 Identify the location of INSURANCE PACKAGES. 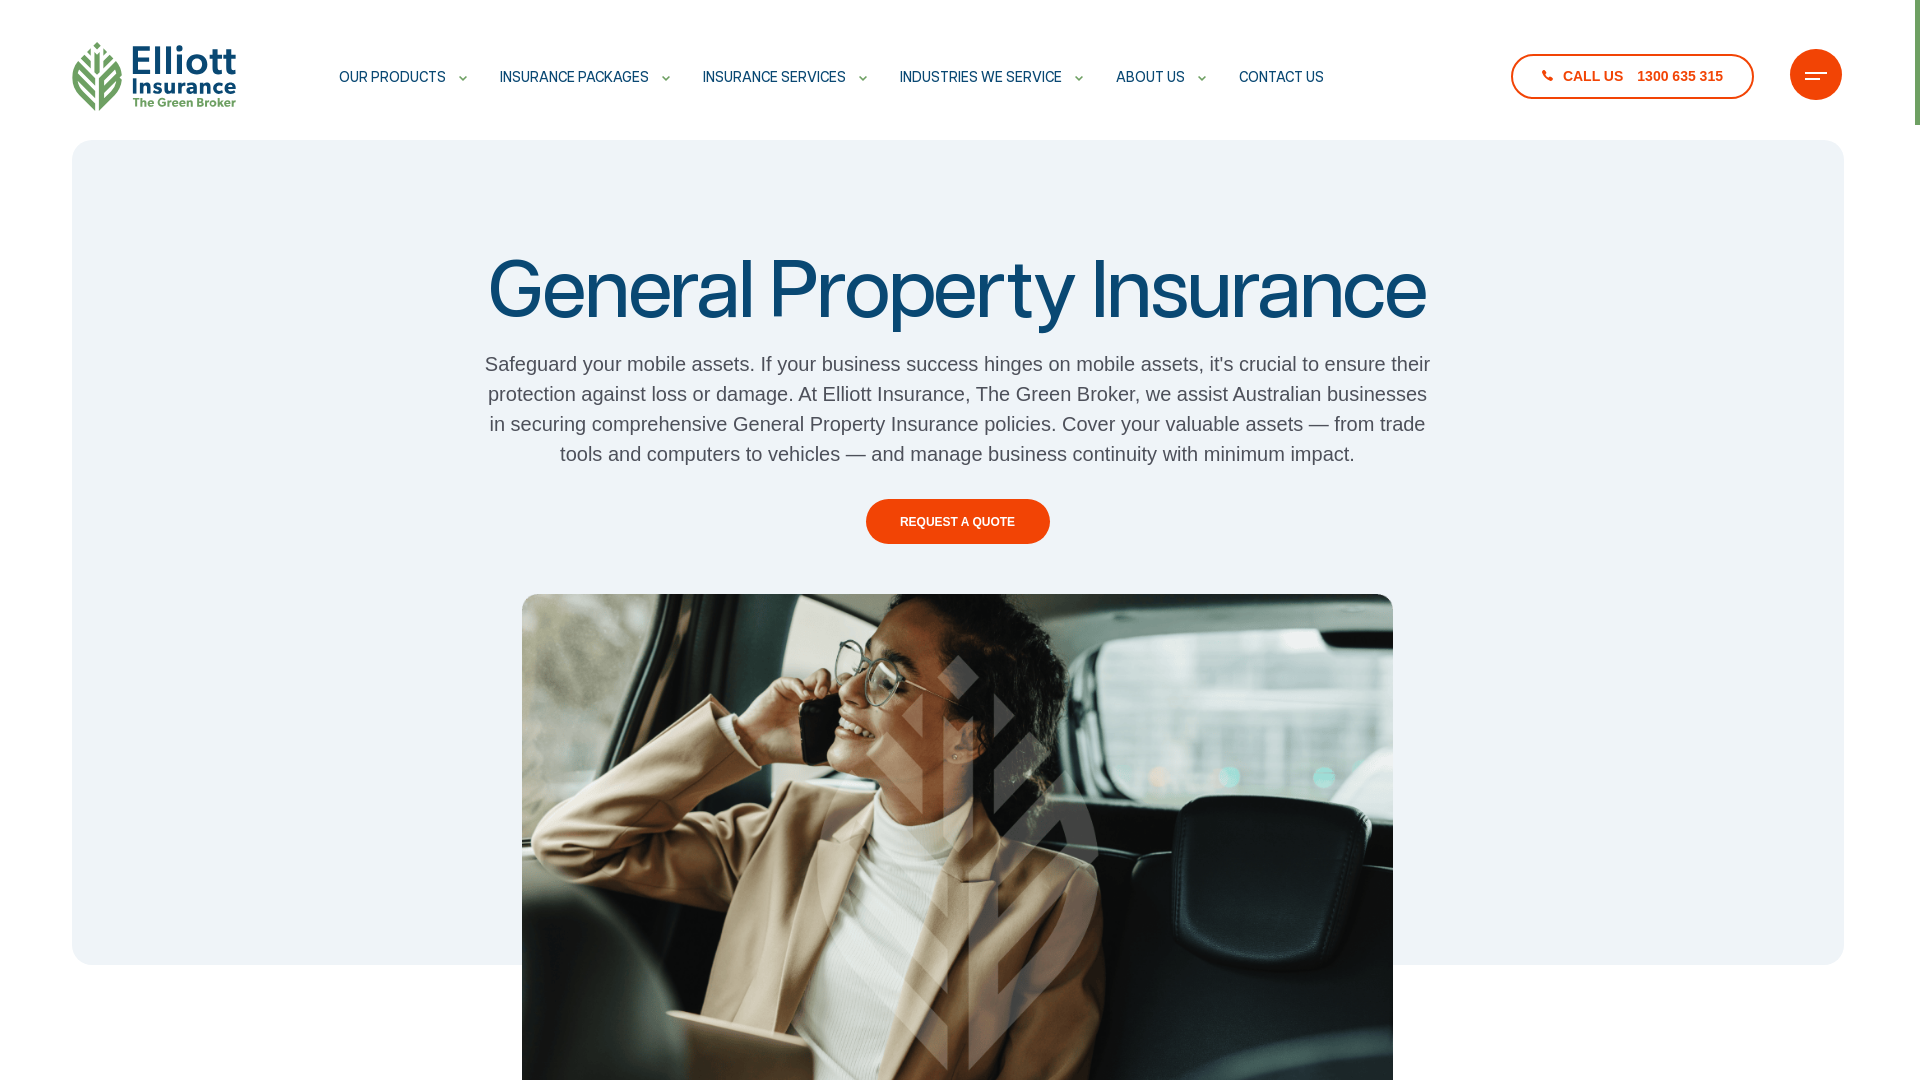
(585, 78).